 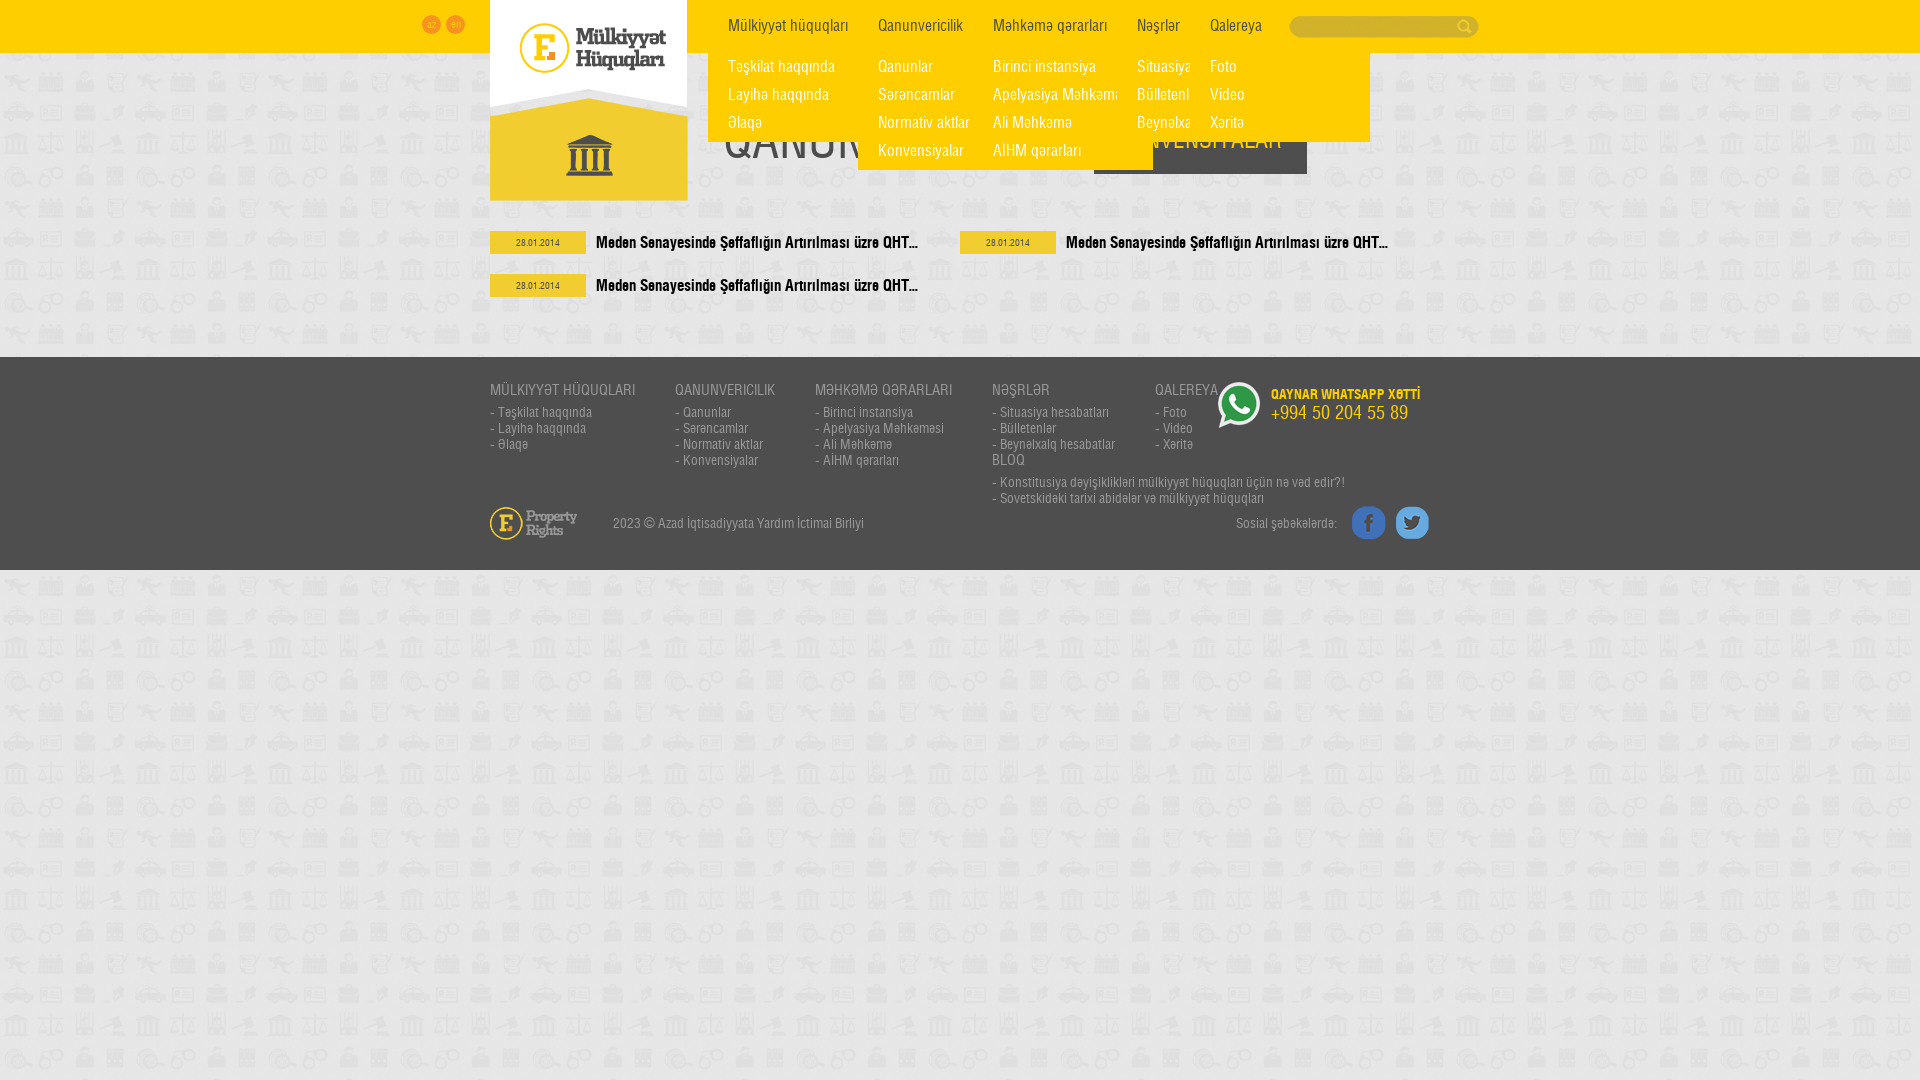 I want to click on Qanunvericilik, so click(x=920, y=26).